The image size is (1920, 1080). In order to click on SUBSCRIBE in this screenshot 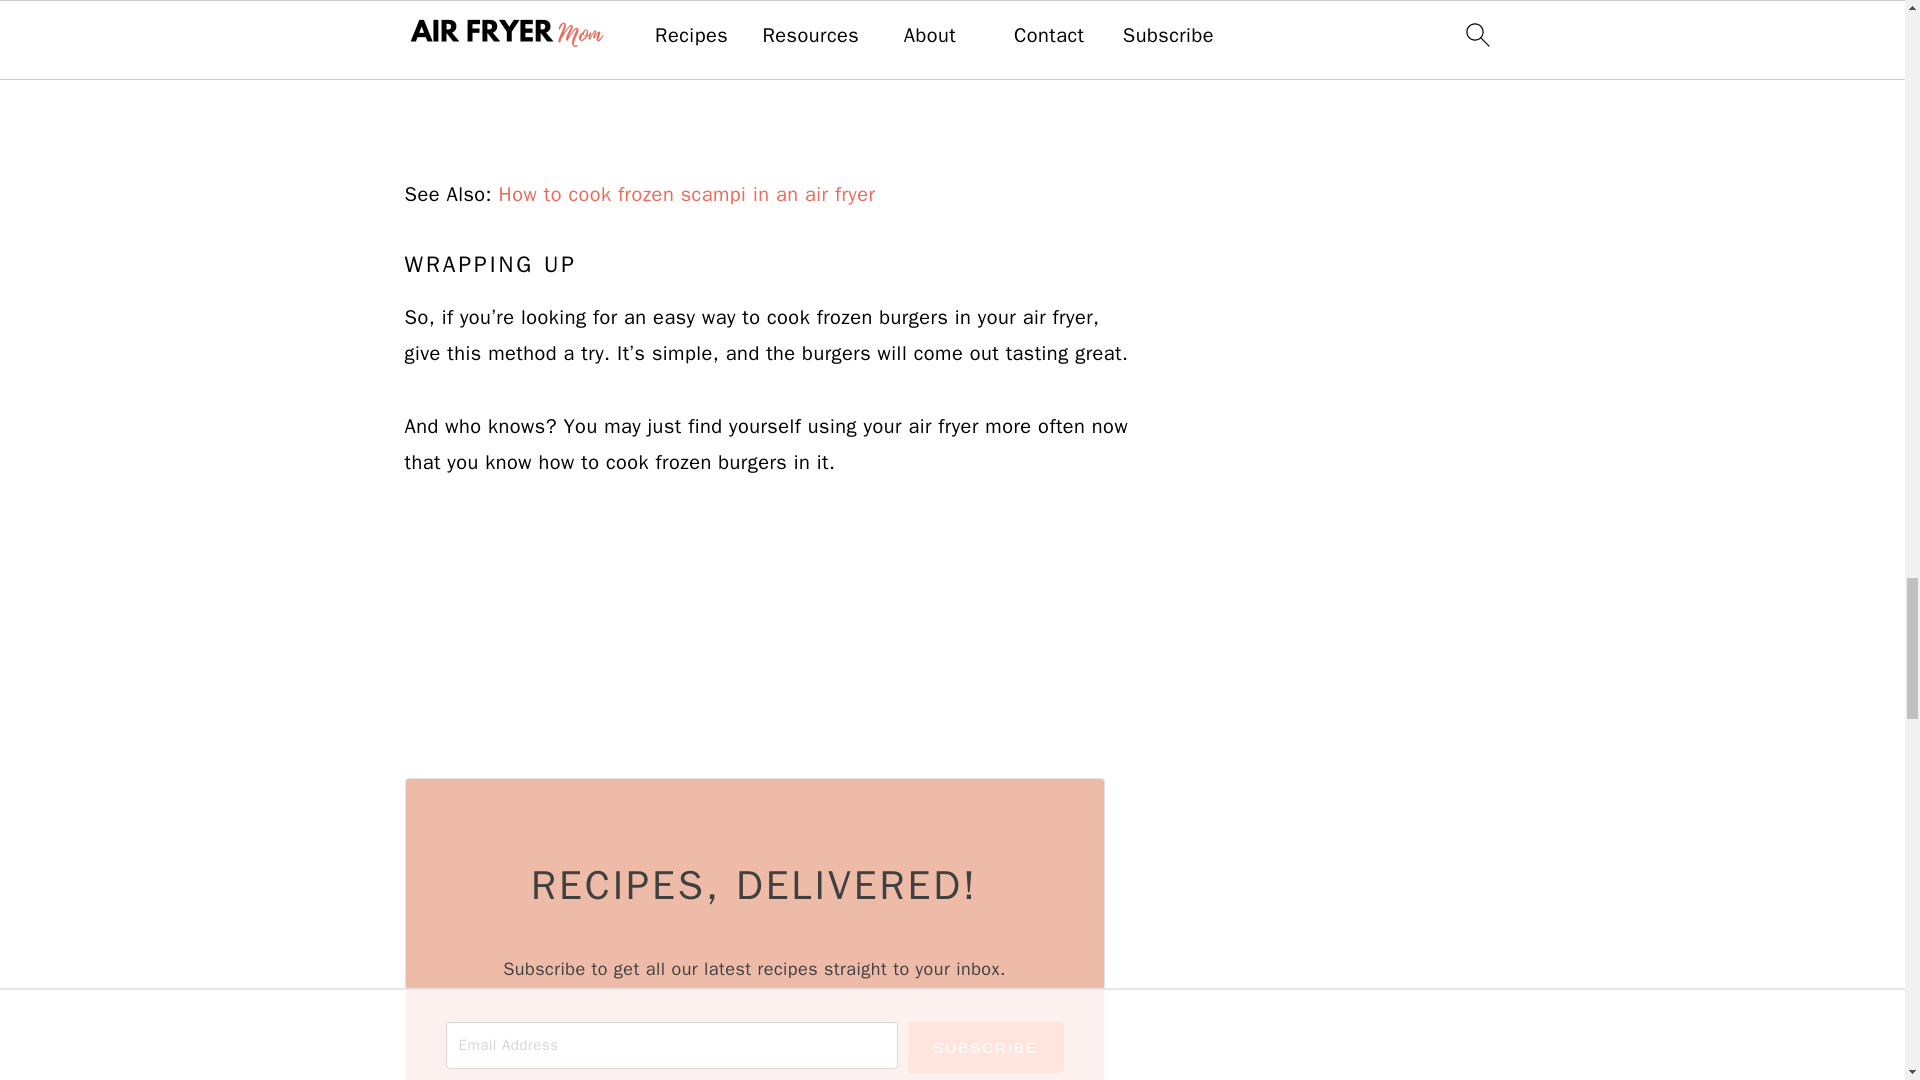, I will do `click(986, 1047)`.